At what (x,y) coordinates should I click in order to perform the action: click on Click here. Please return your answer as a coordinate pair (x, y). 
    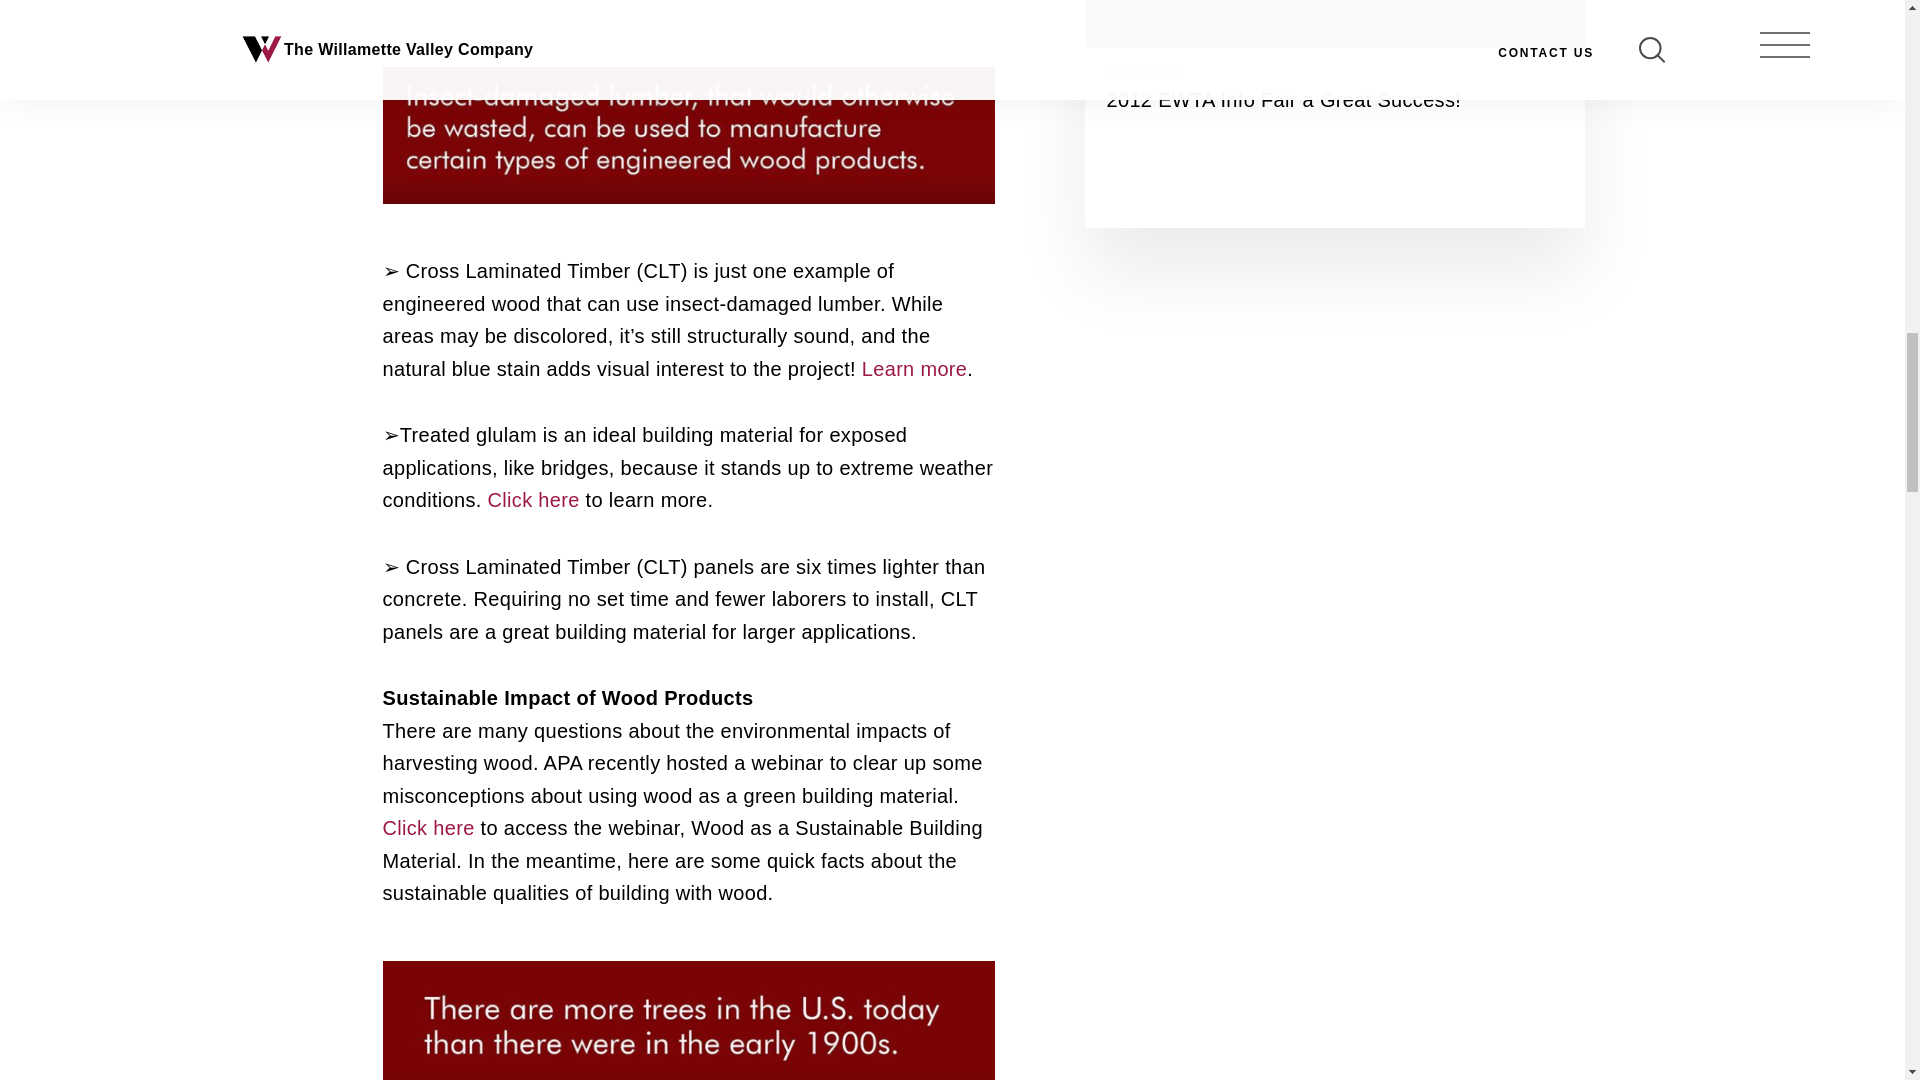
    Looking at the image, I should click on (533, 500).